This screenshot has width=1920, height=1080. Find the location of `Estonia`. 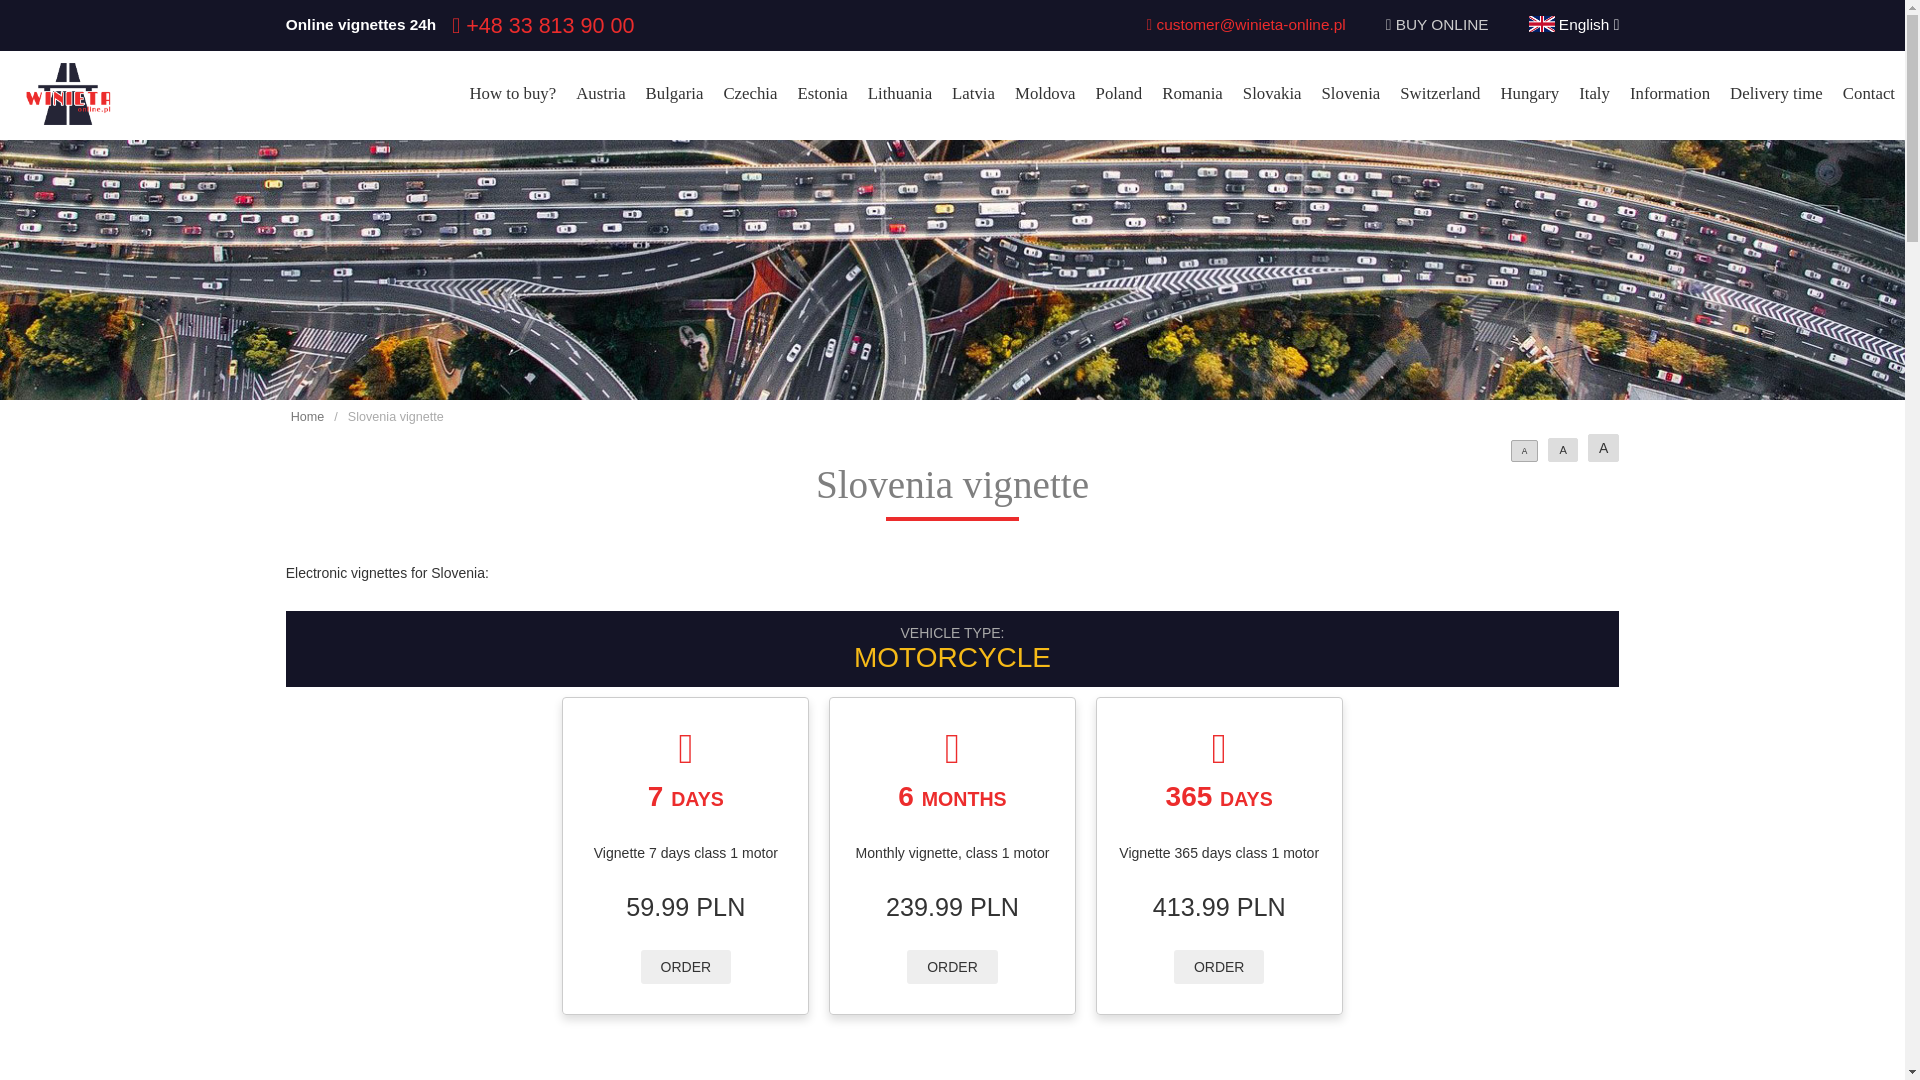

Estonia is located at coordinates (822, 94).